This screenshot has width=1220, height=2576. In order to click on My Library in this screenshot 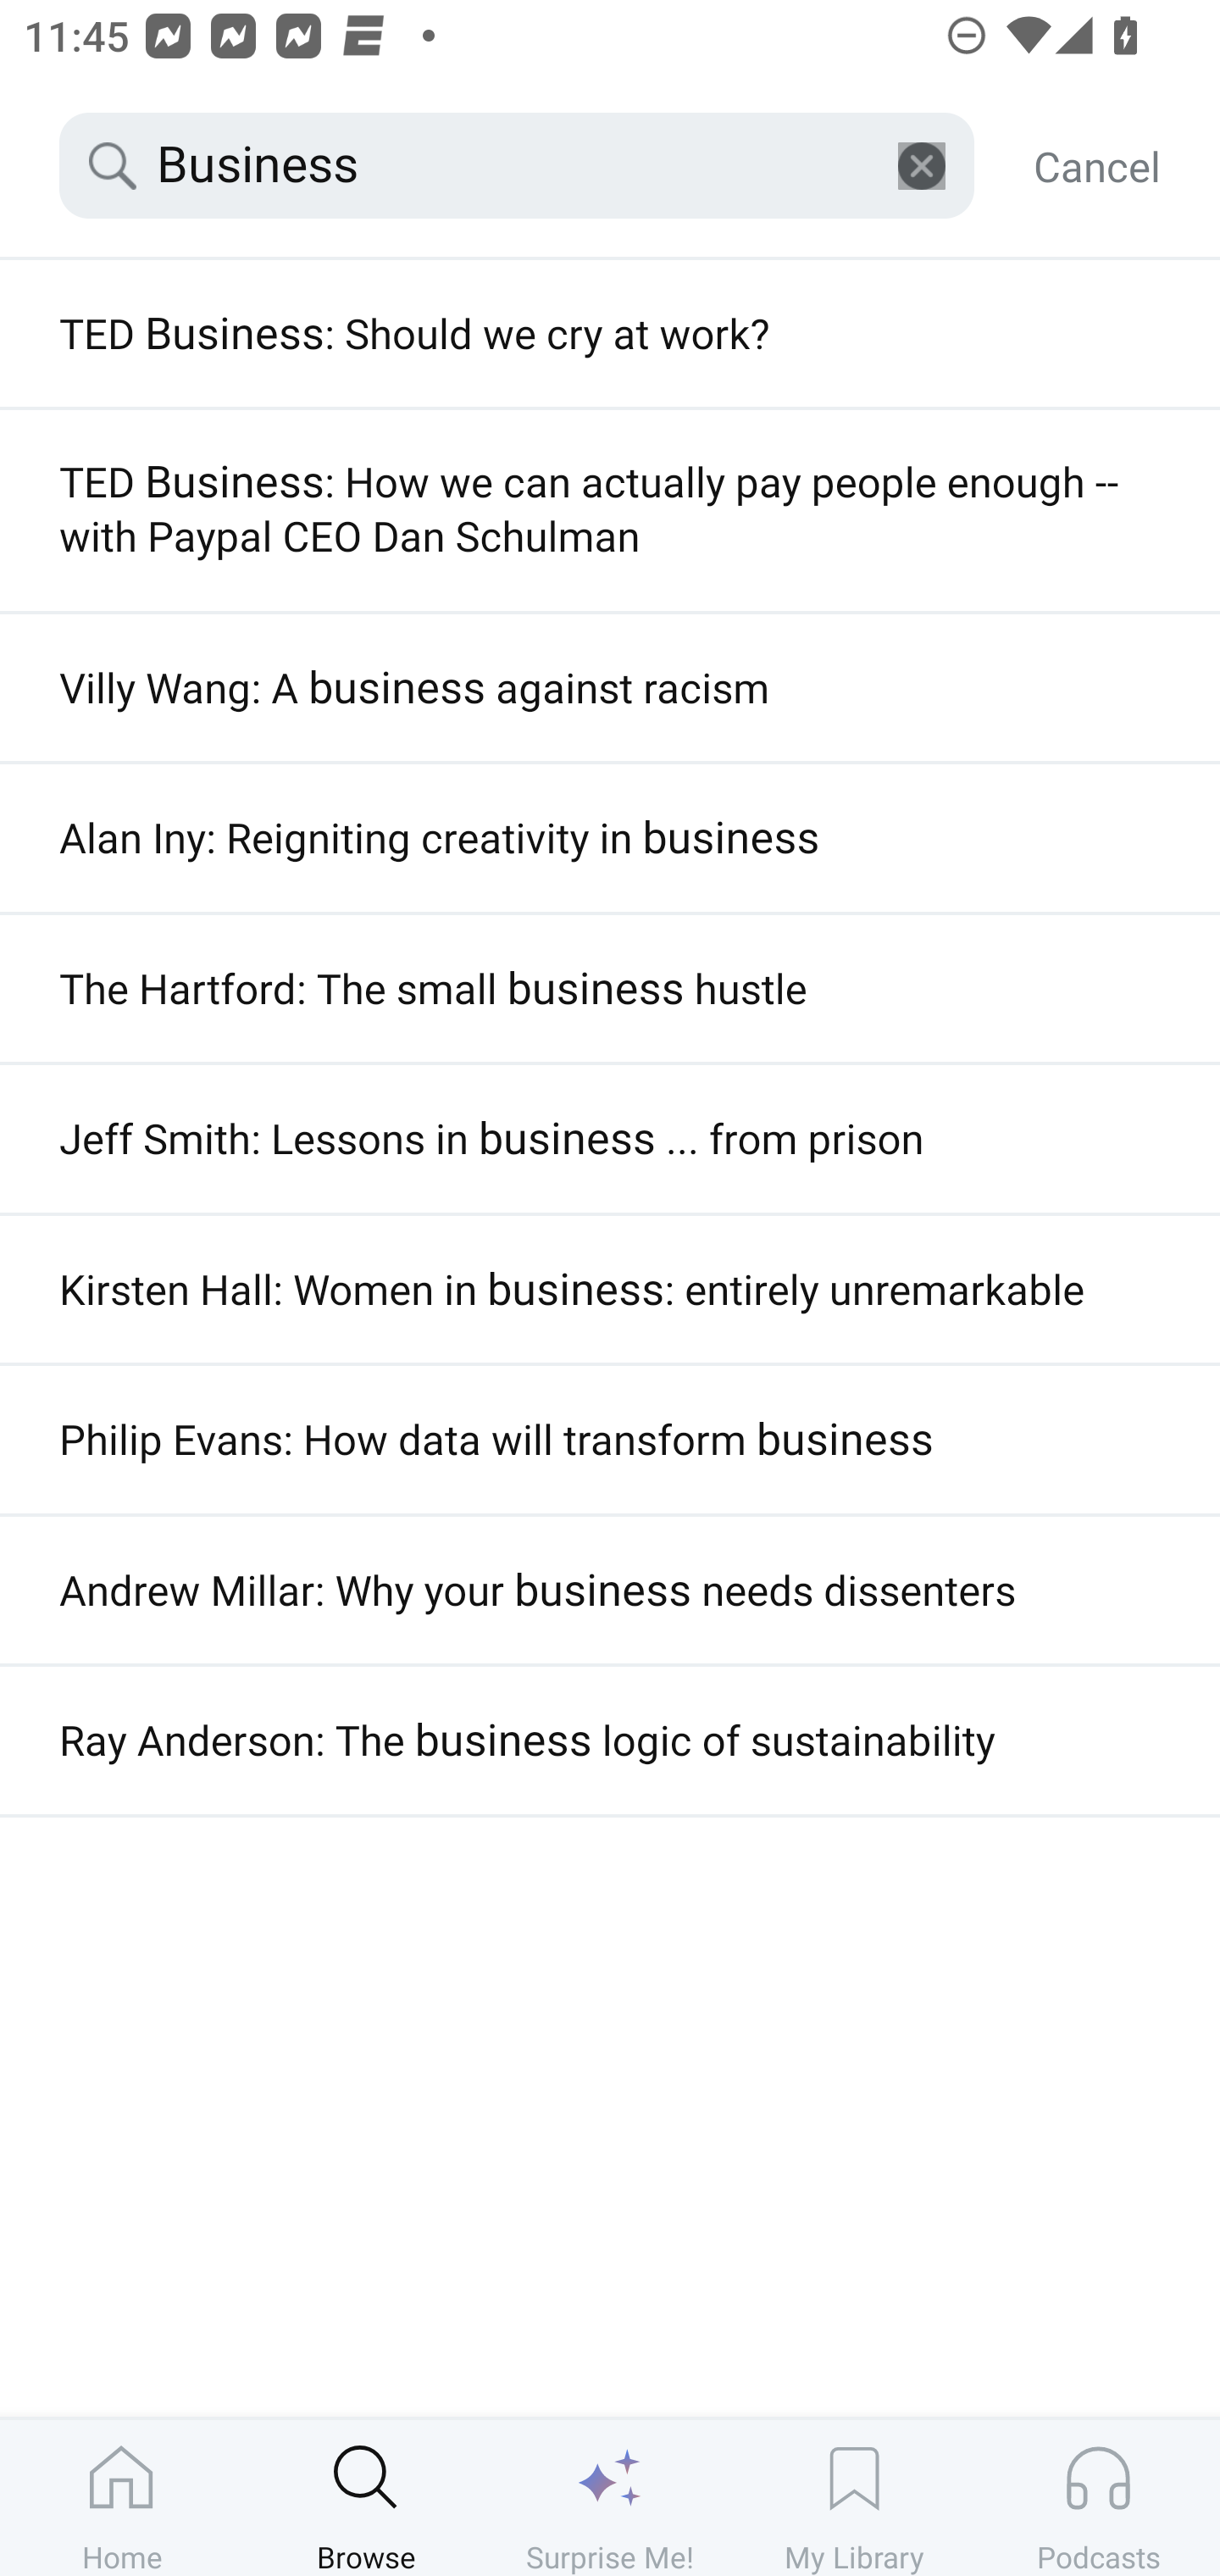, I will do `click(854, 2497)`.